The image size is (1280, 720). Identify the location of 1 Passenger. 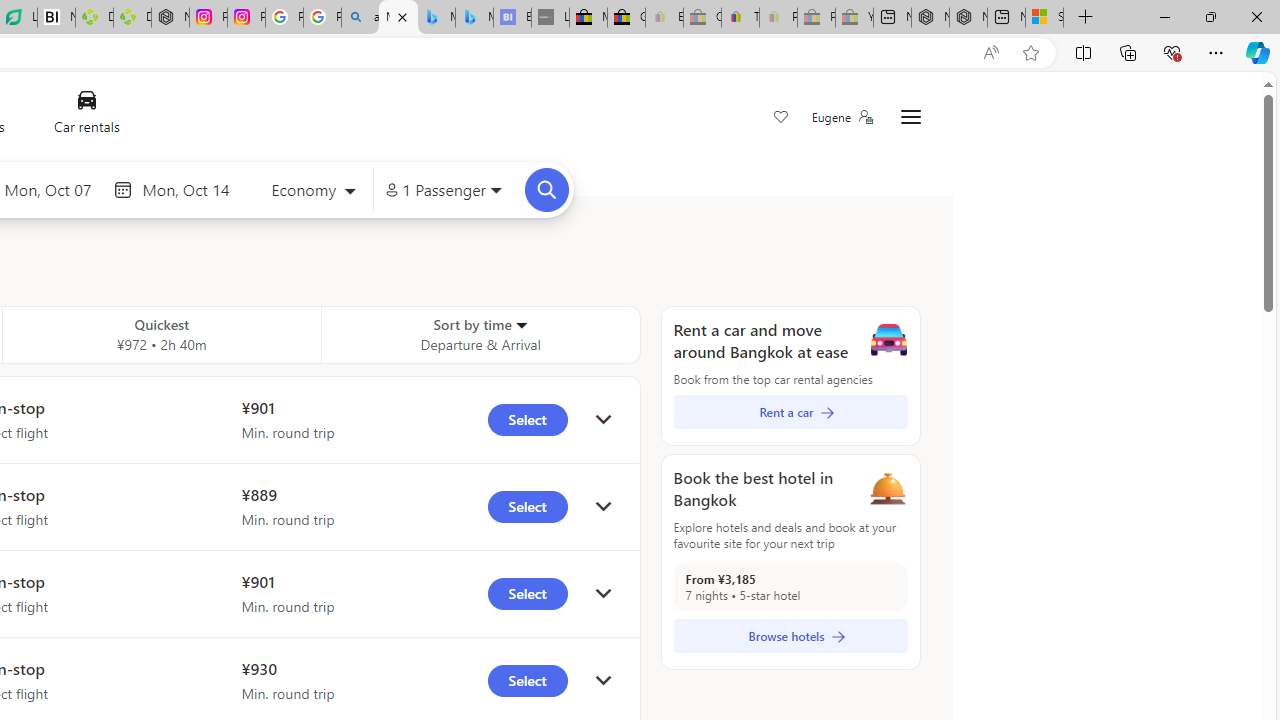
(444, 190).